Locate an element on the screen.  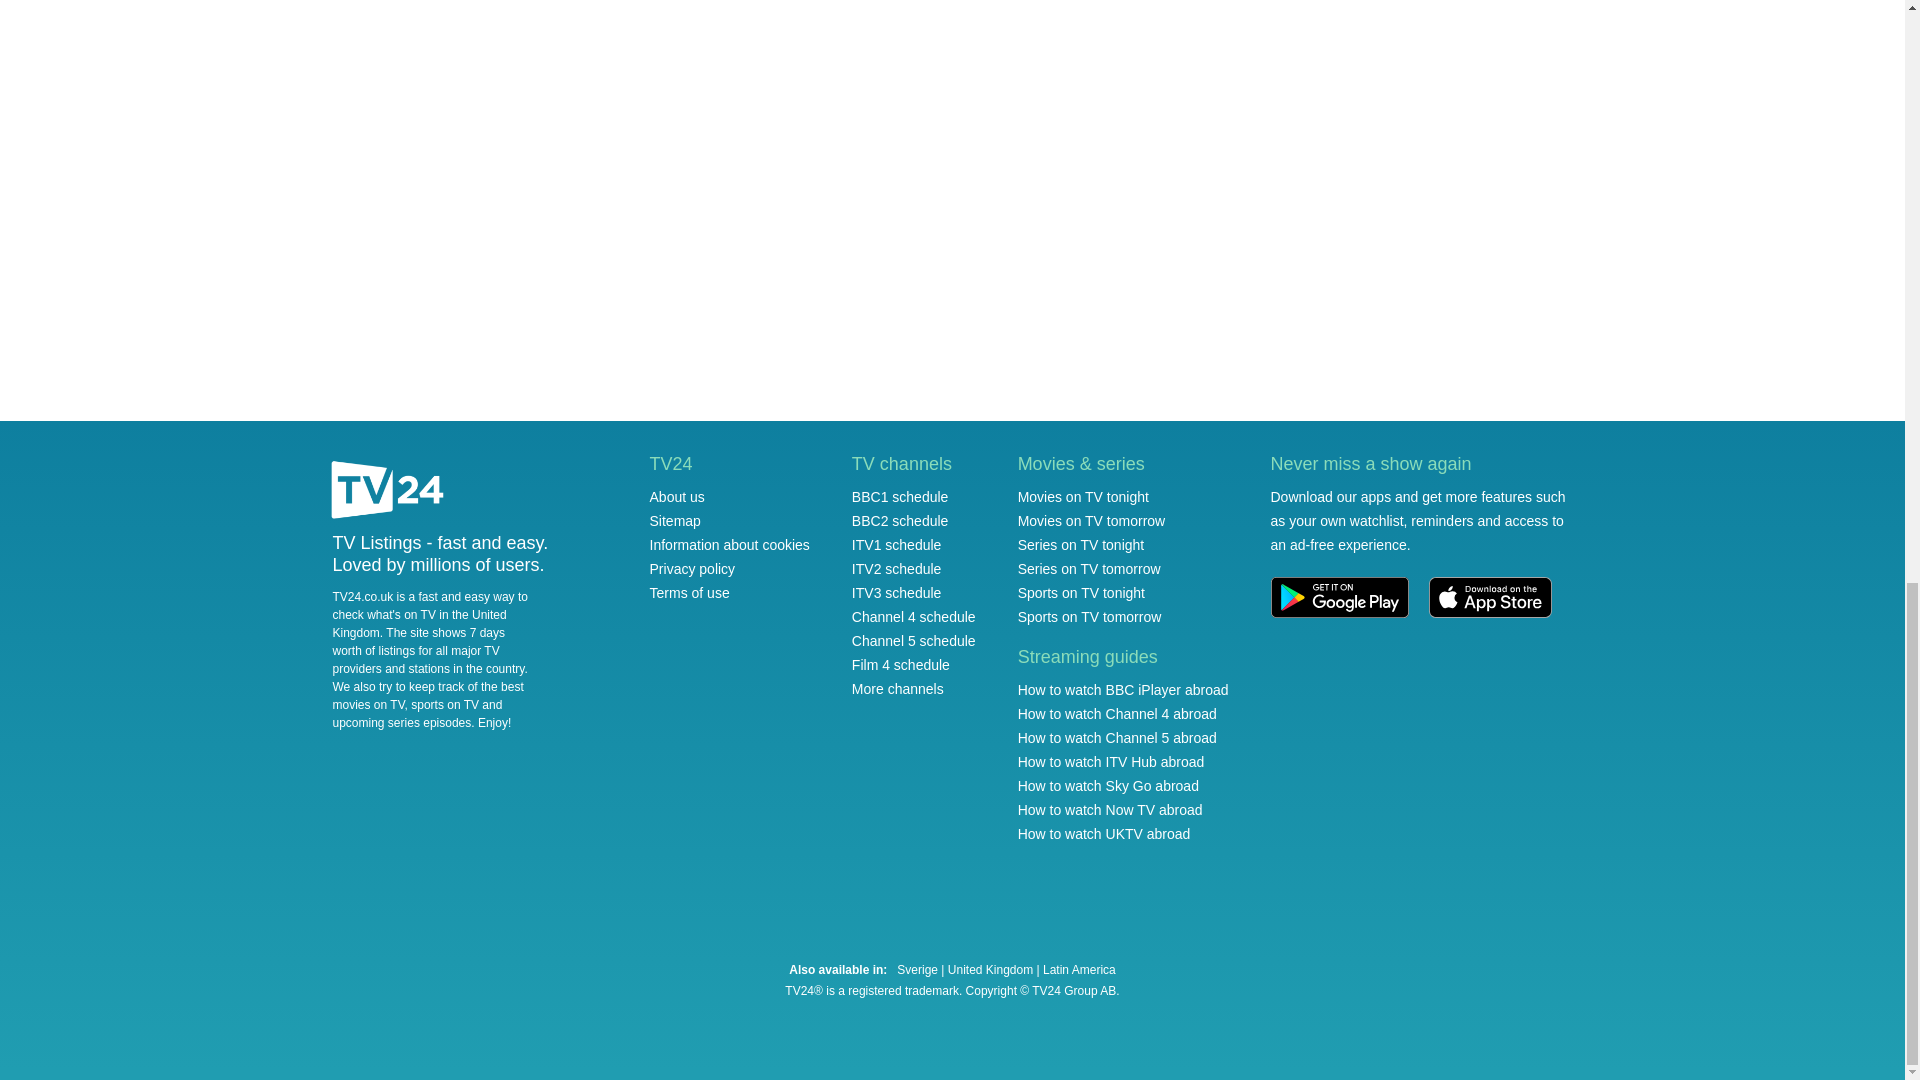
BBC1 schedule is located at coordinates (900, 497).